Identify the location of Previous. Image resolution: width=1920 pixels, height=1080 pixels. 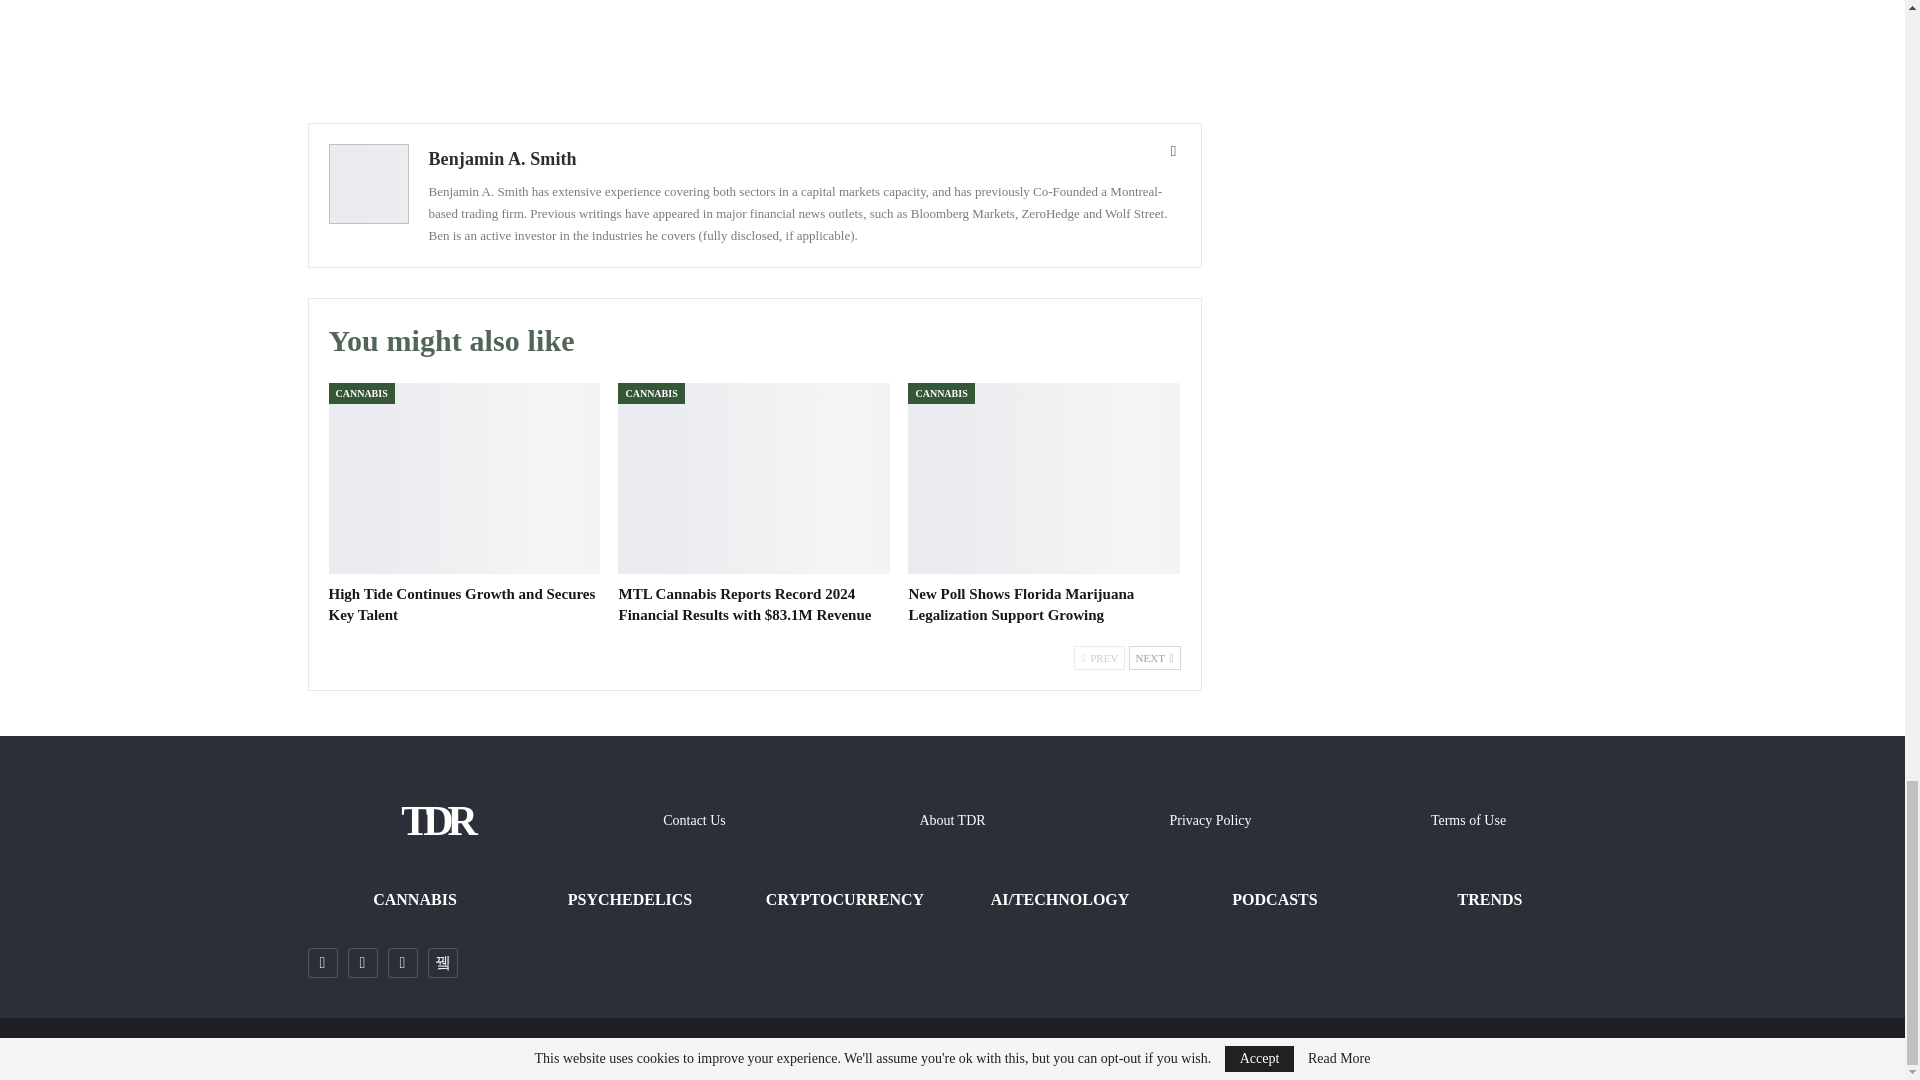
(1099, 657).